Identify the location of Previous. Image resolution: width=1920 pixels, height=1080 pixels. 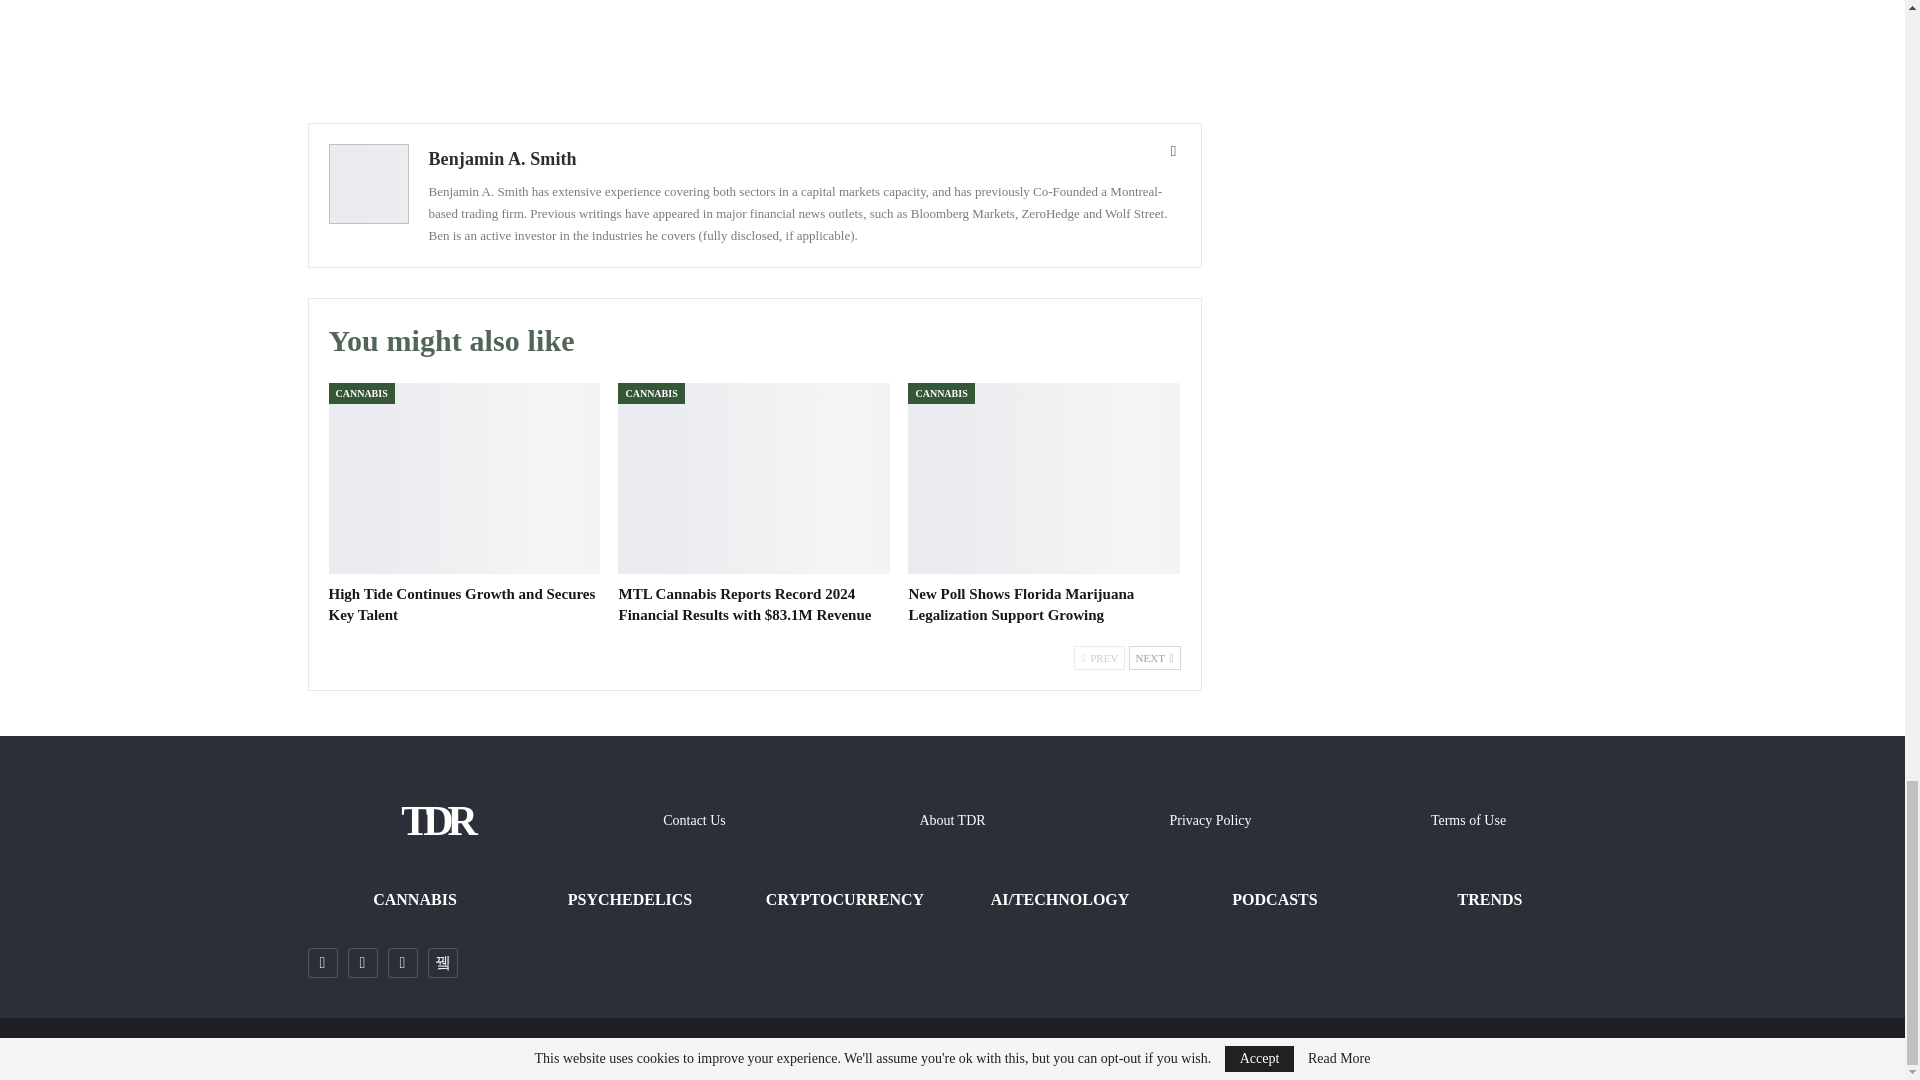
(1099, 657).